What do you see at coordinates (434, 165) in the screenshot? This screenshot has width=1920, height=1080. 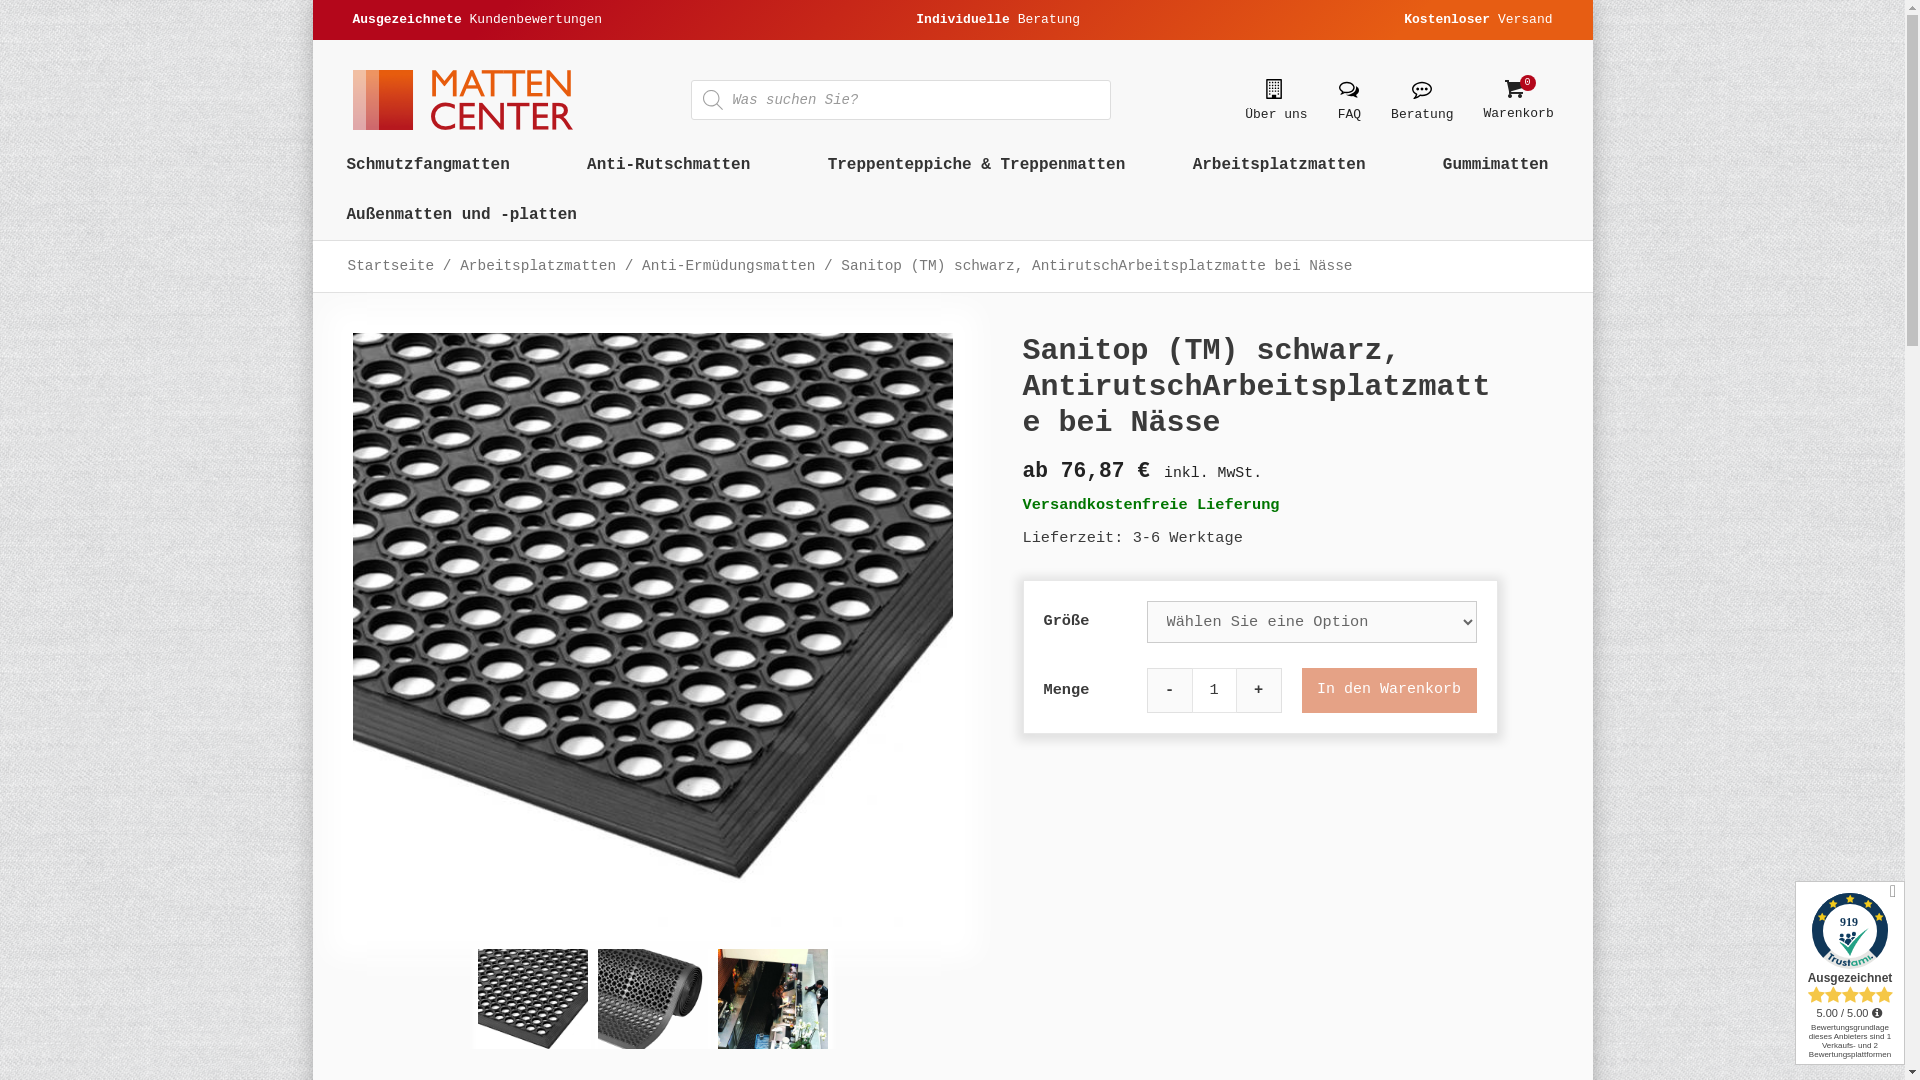 I see `Schmutzfangmatten` at bounding box center [434, 165].